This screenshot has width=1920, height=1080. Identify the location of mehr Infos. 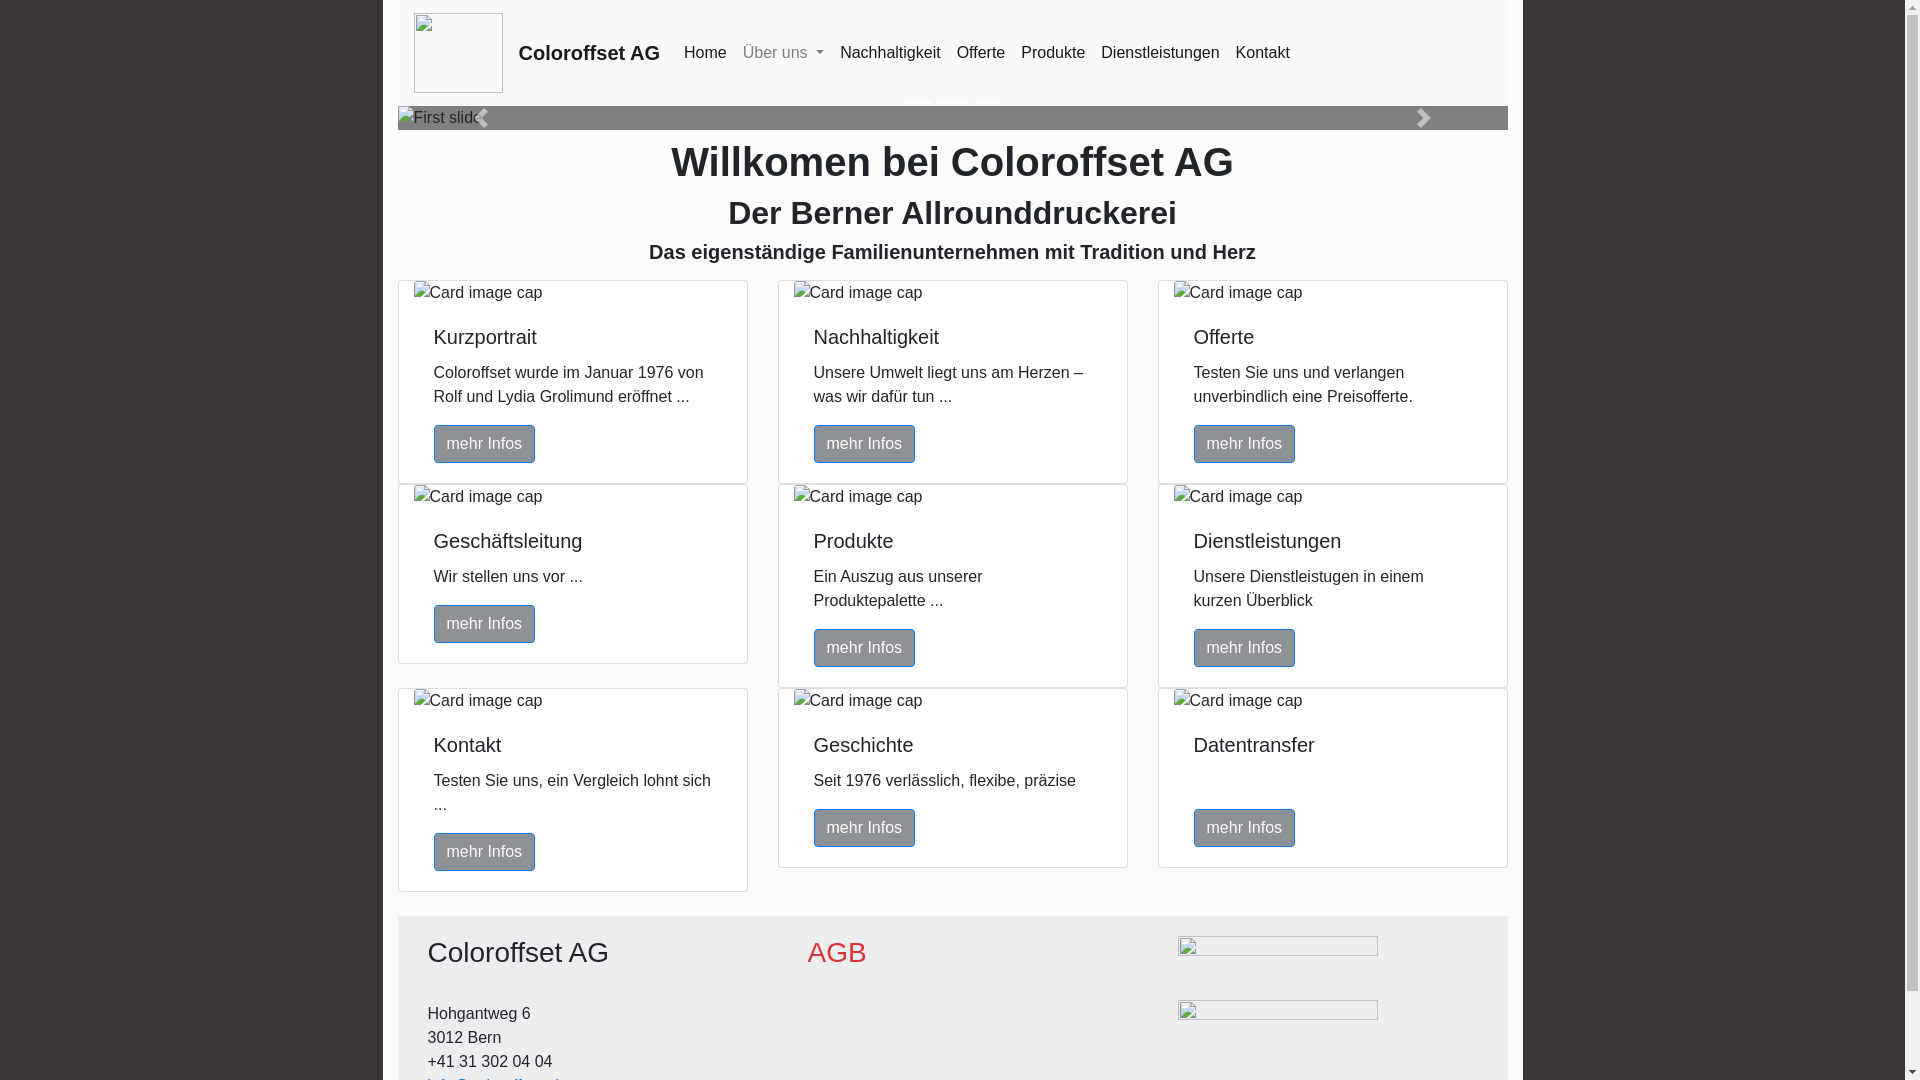
(865, 648).